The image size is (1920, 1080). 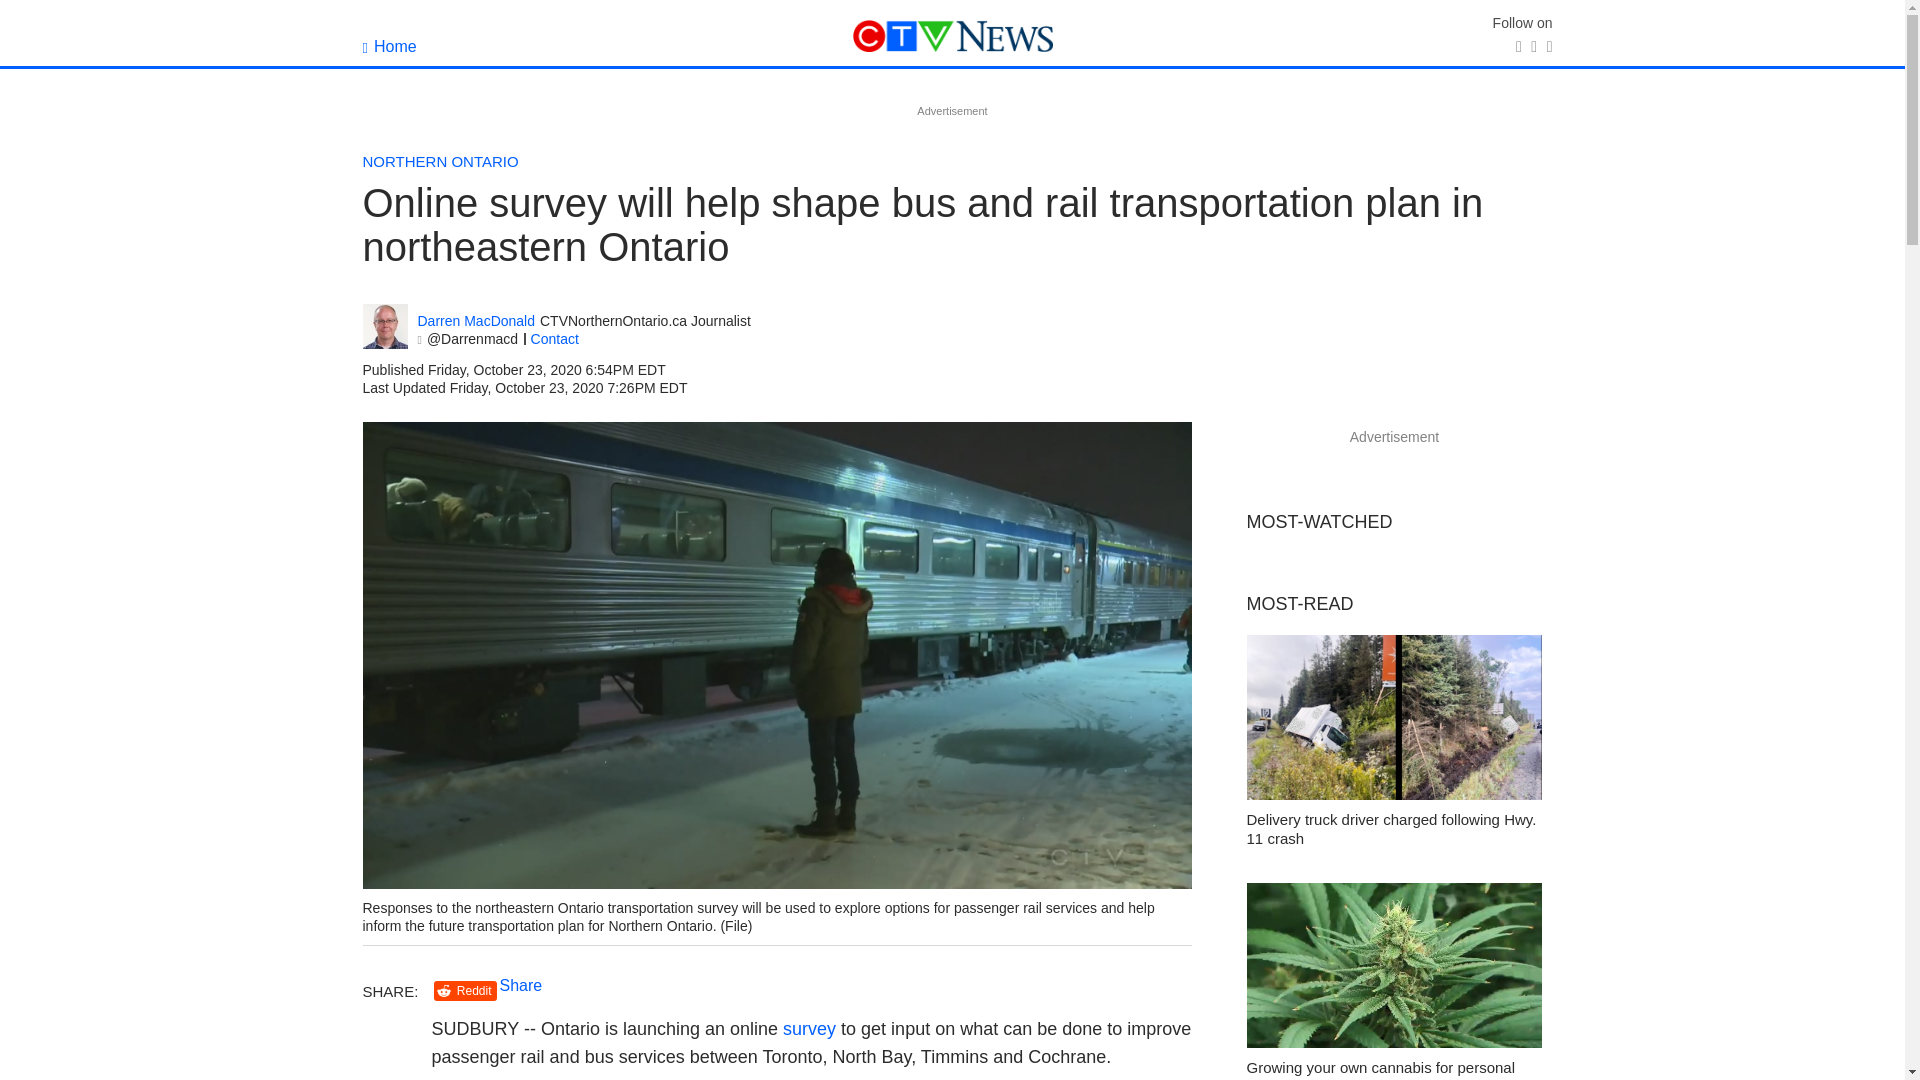 I want to click on Reddit, so click(x=465, y=991).